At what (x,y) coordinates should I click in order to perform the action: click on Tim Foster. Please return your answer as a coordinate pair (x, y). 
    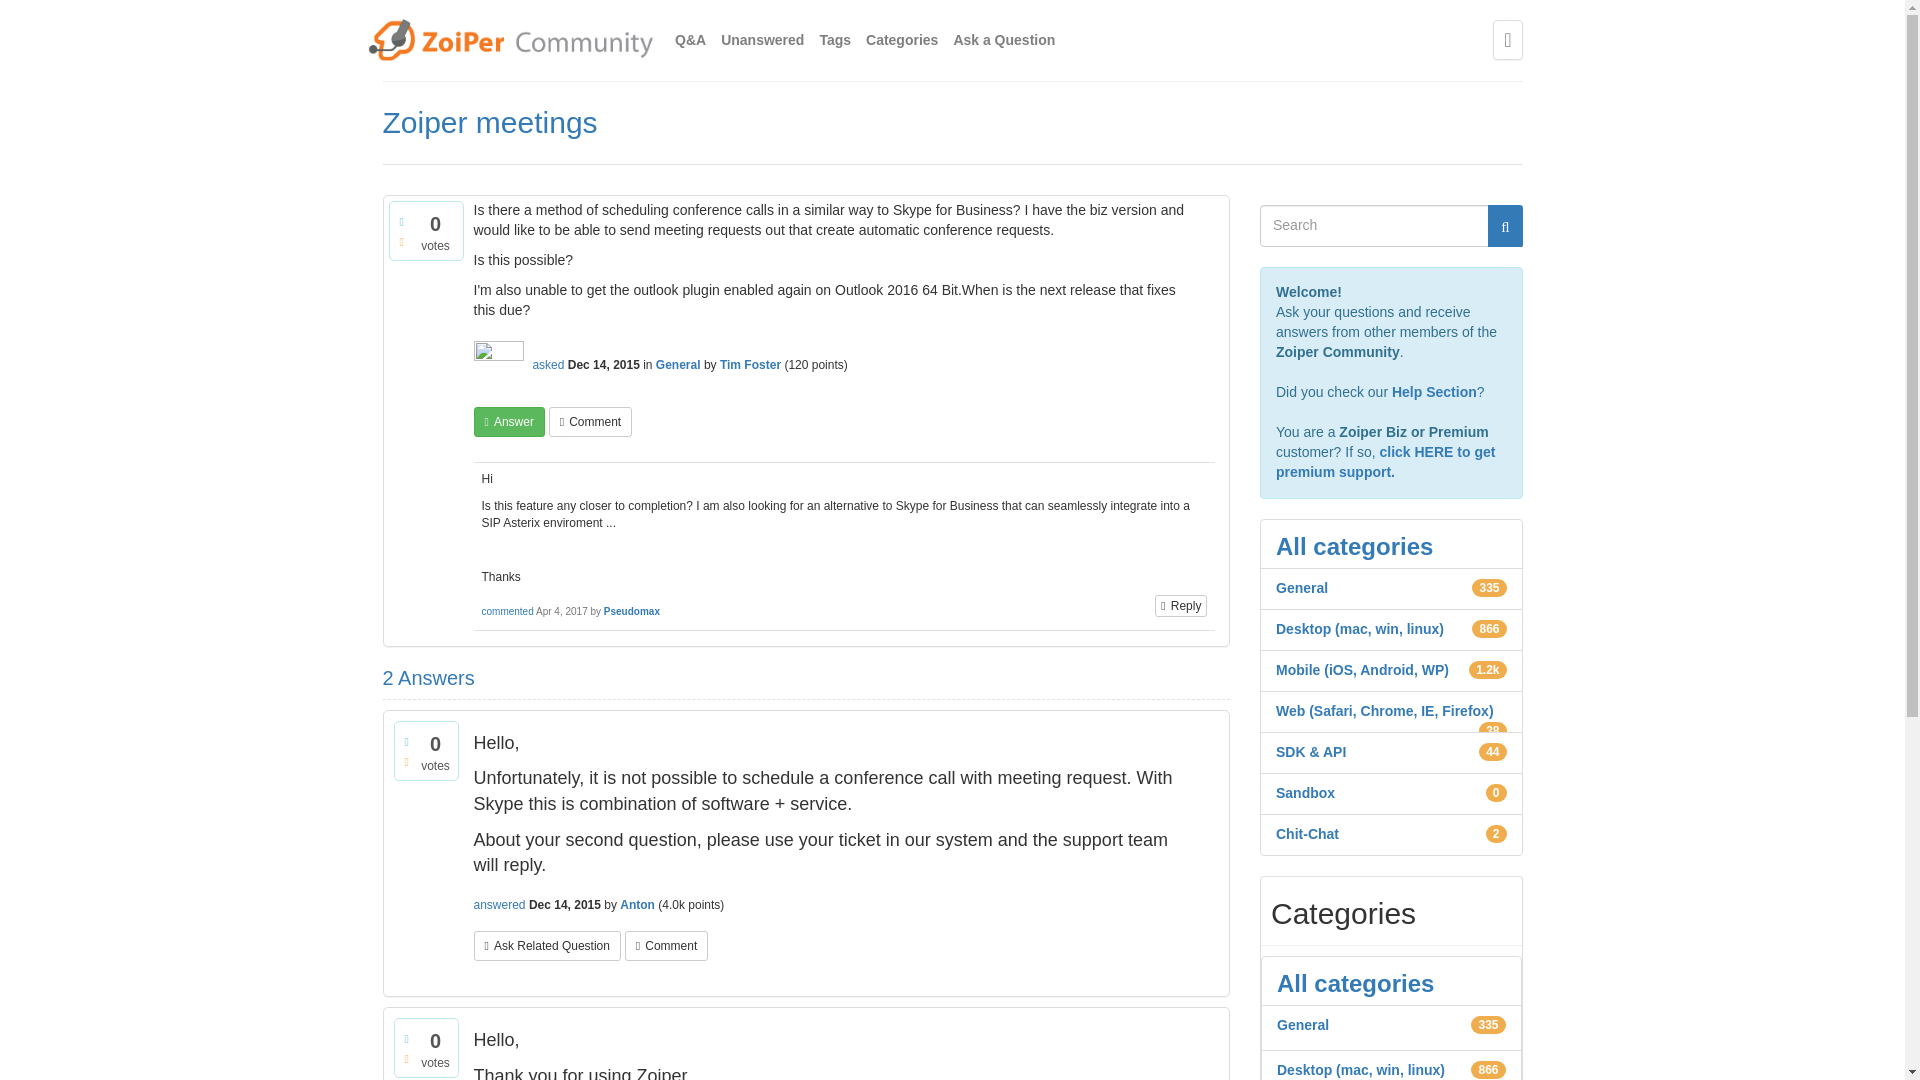
    Looking at the image, I should click on (750, 364).